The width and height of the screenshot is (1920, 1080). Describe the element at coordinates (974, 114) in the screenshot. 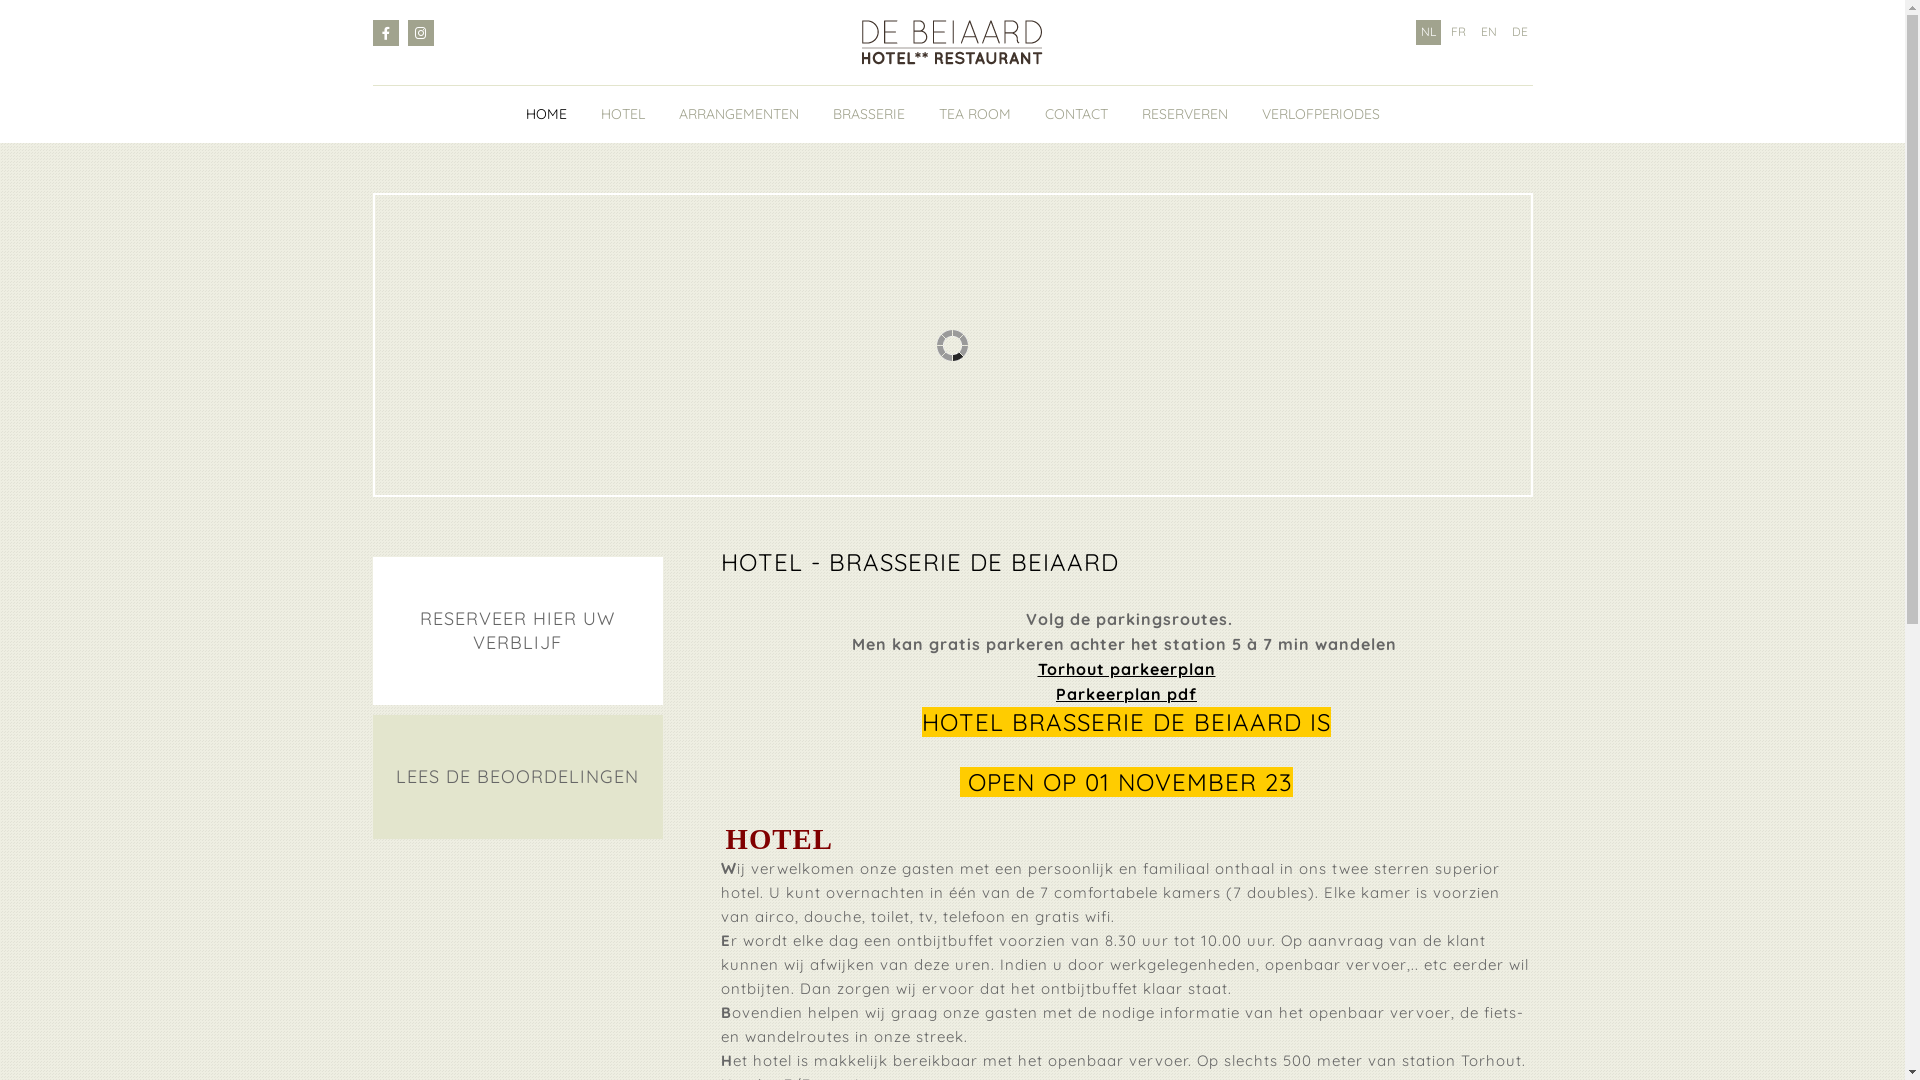

I see `TEA ROOM` at that location.